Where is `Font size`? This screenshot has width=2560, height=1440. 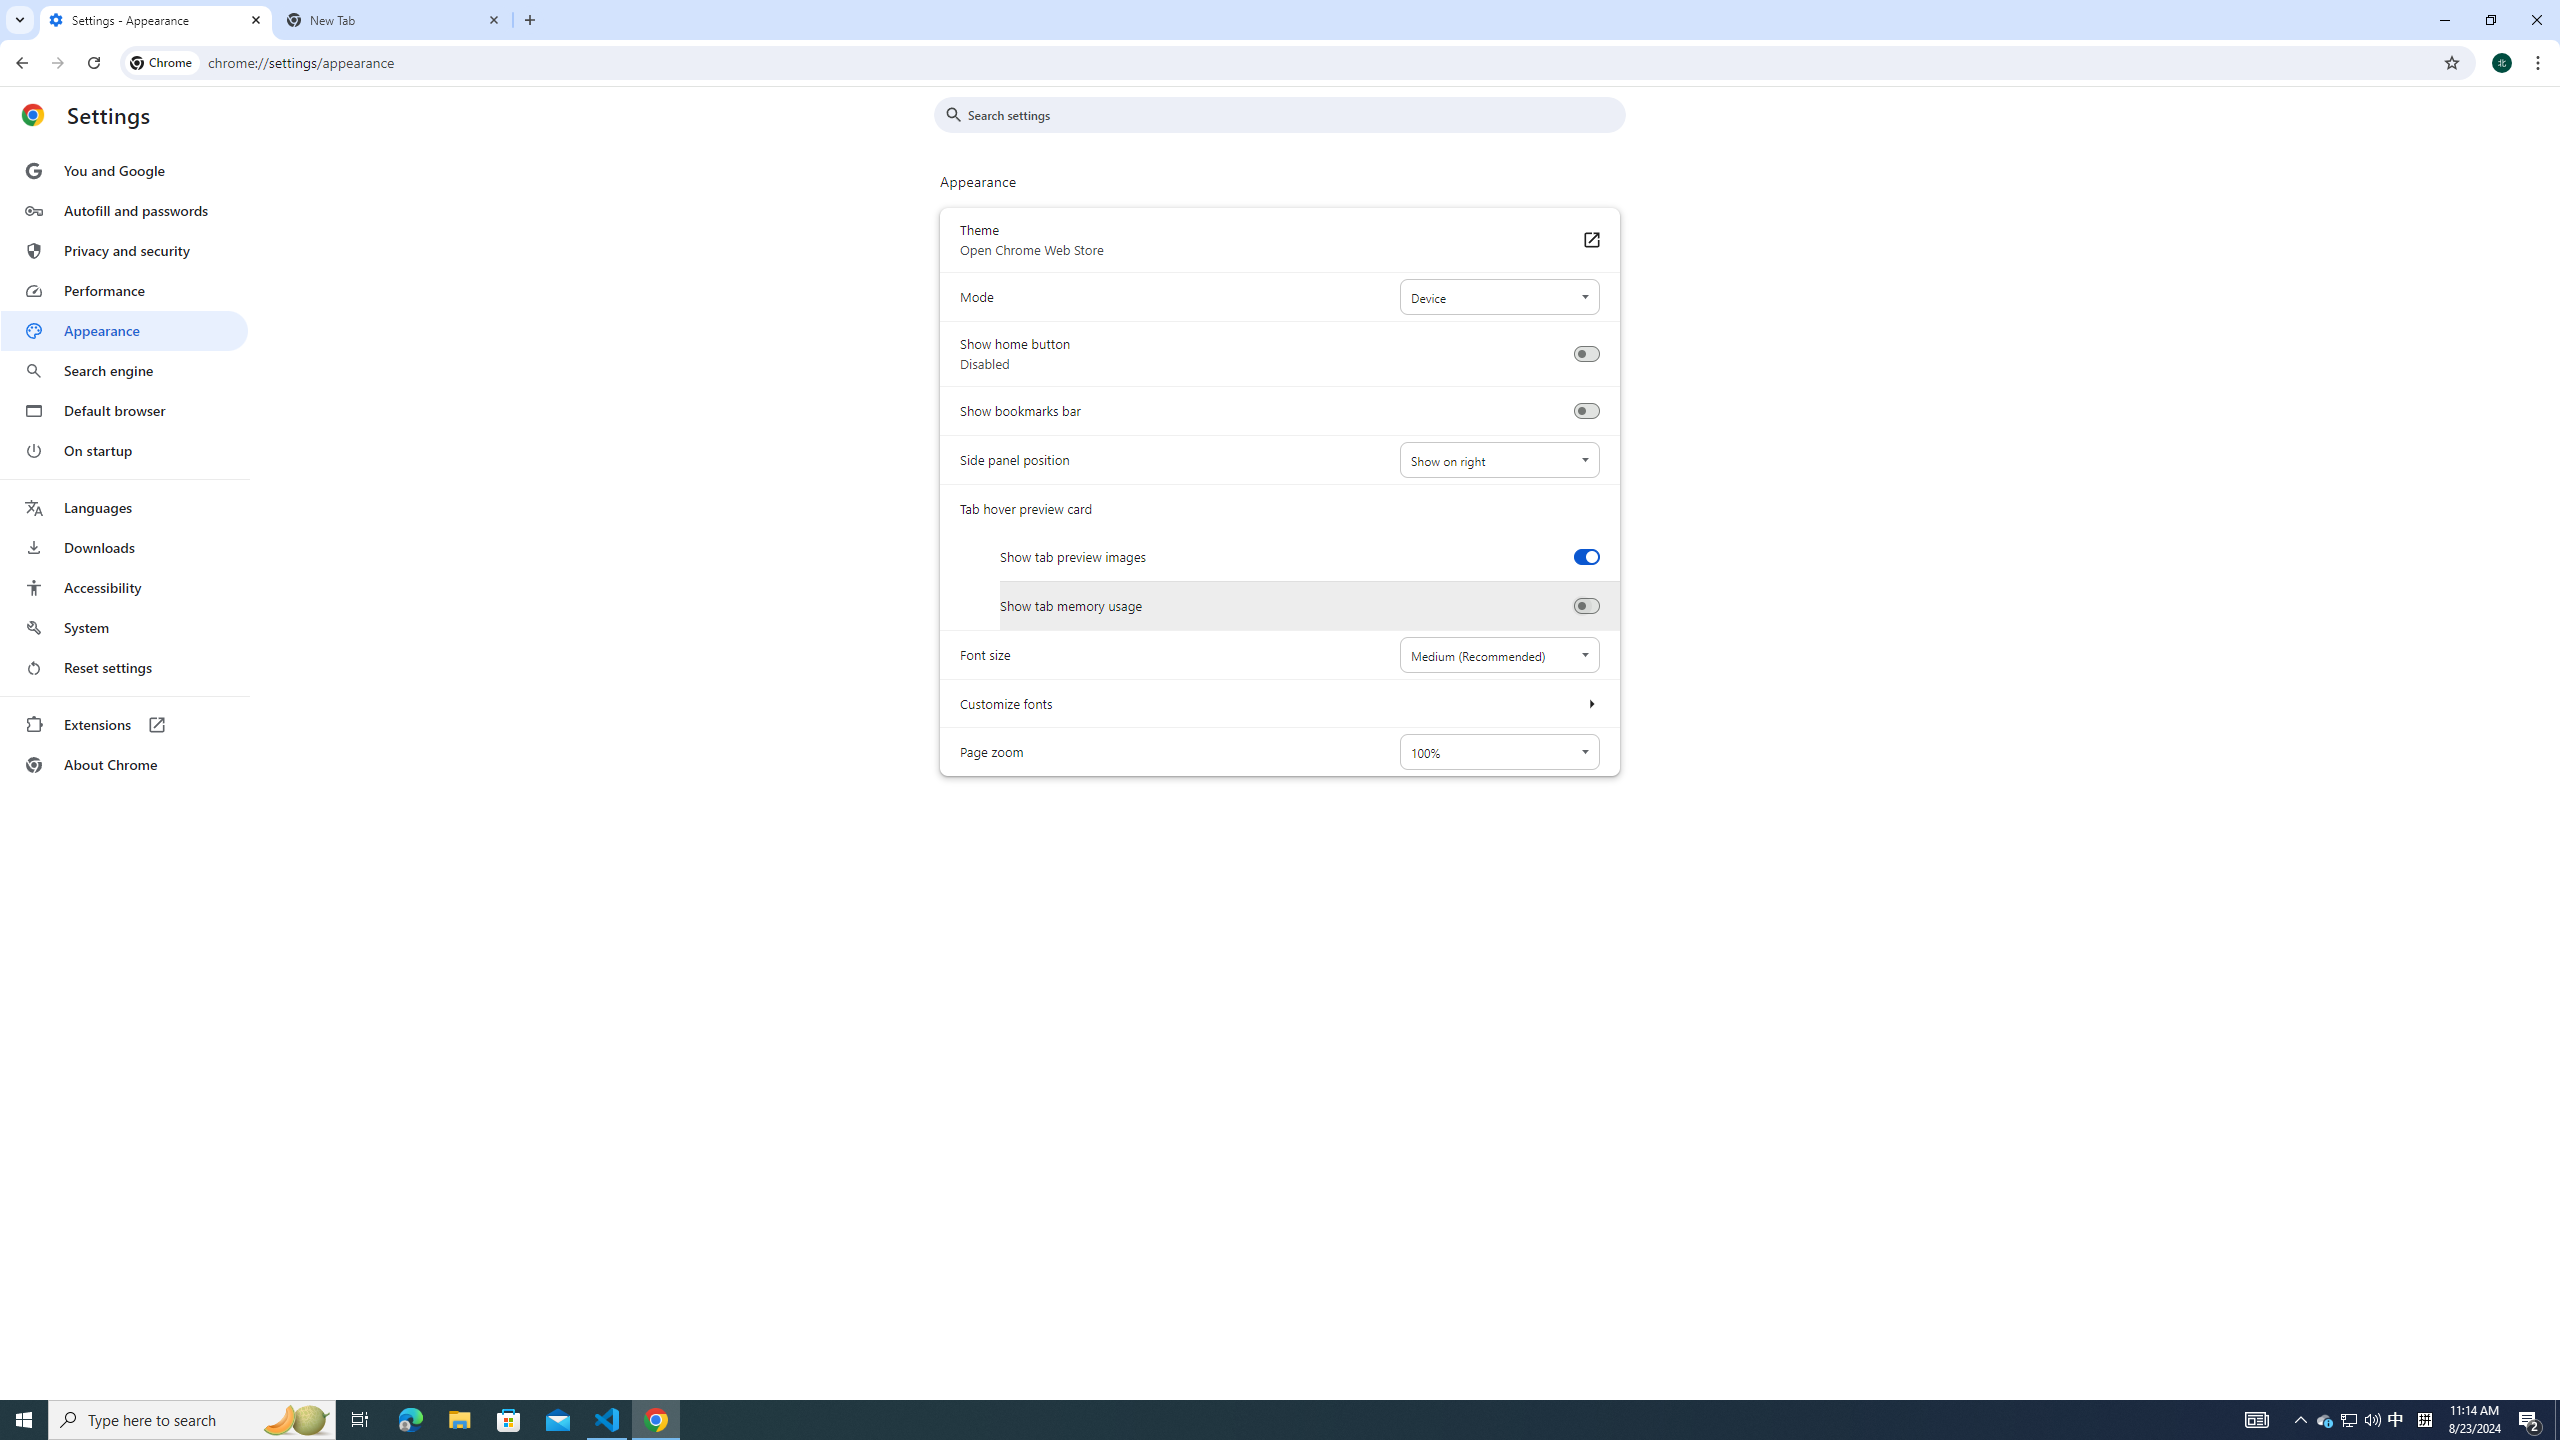 Font size is located at coordinates (1498, 654).